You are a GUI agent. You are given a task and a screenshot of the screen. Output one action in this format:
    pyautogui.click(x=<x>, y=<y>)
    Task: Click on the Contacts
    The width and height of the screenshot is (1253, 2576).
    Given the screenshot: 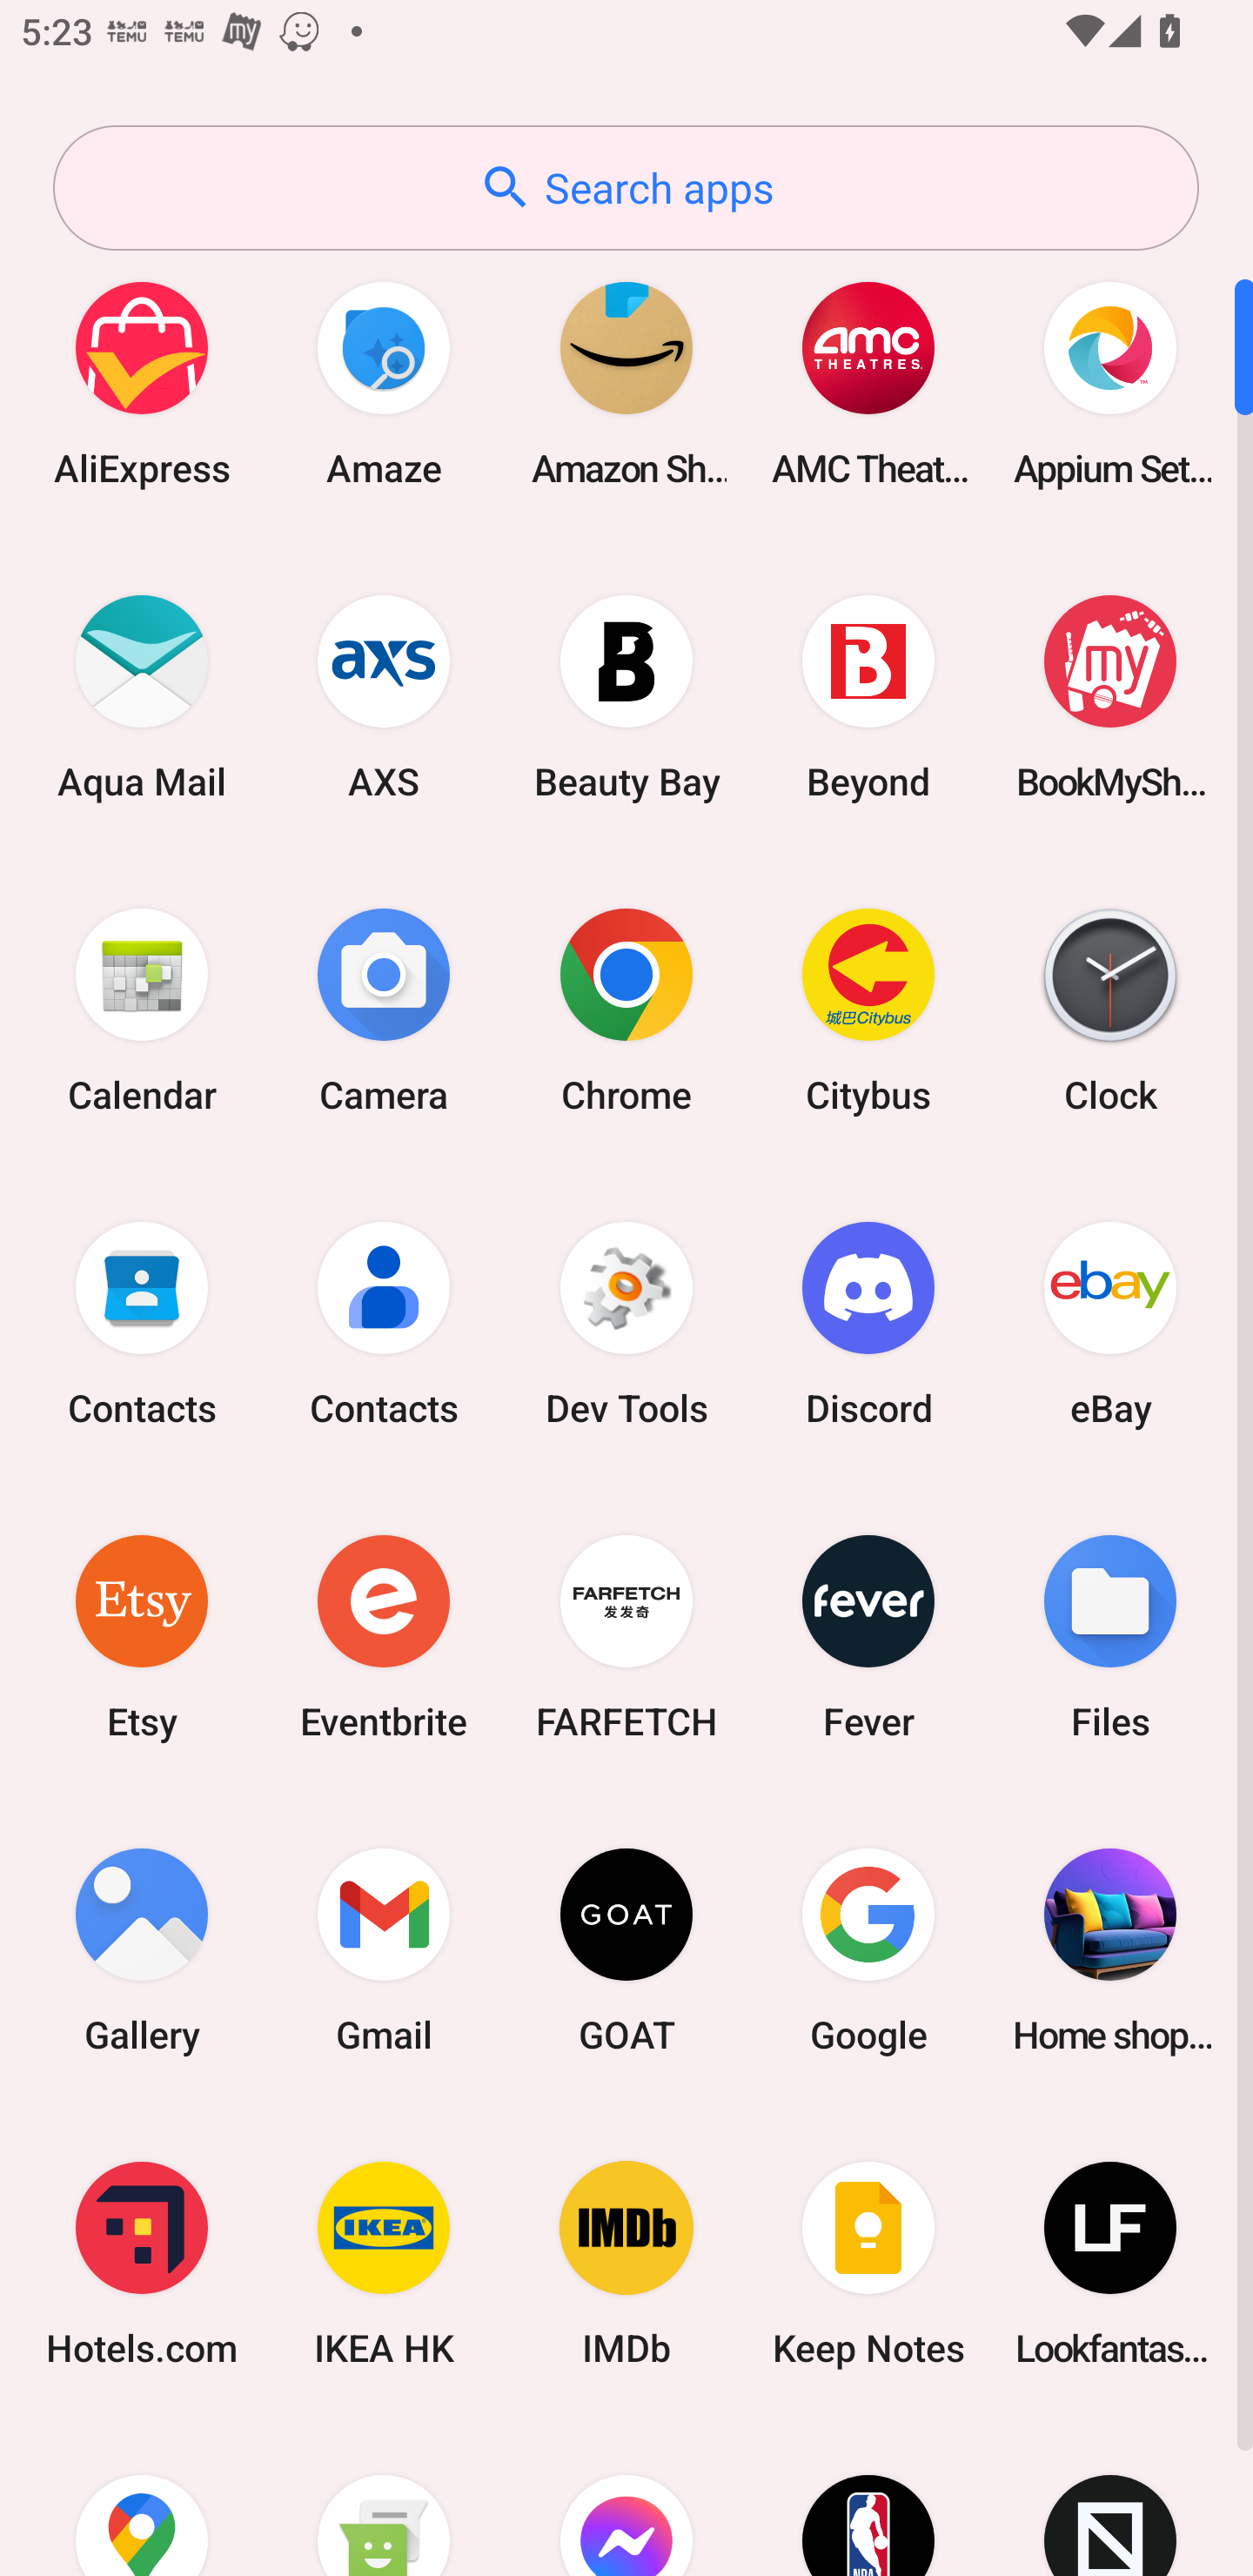 What is the action you would take?
    pyautogui.click(x=142, y=1323)
    